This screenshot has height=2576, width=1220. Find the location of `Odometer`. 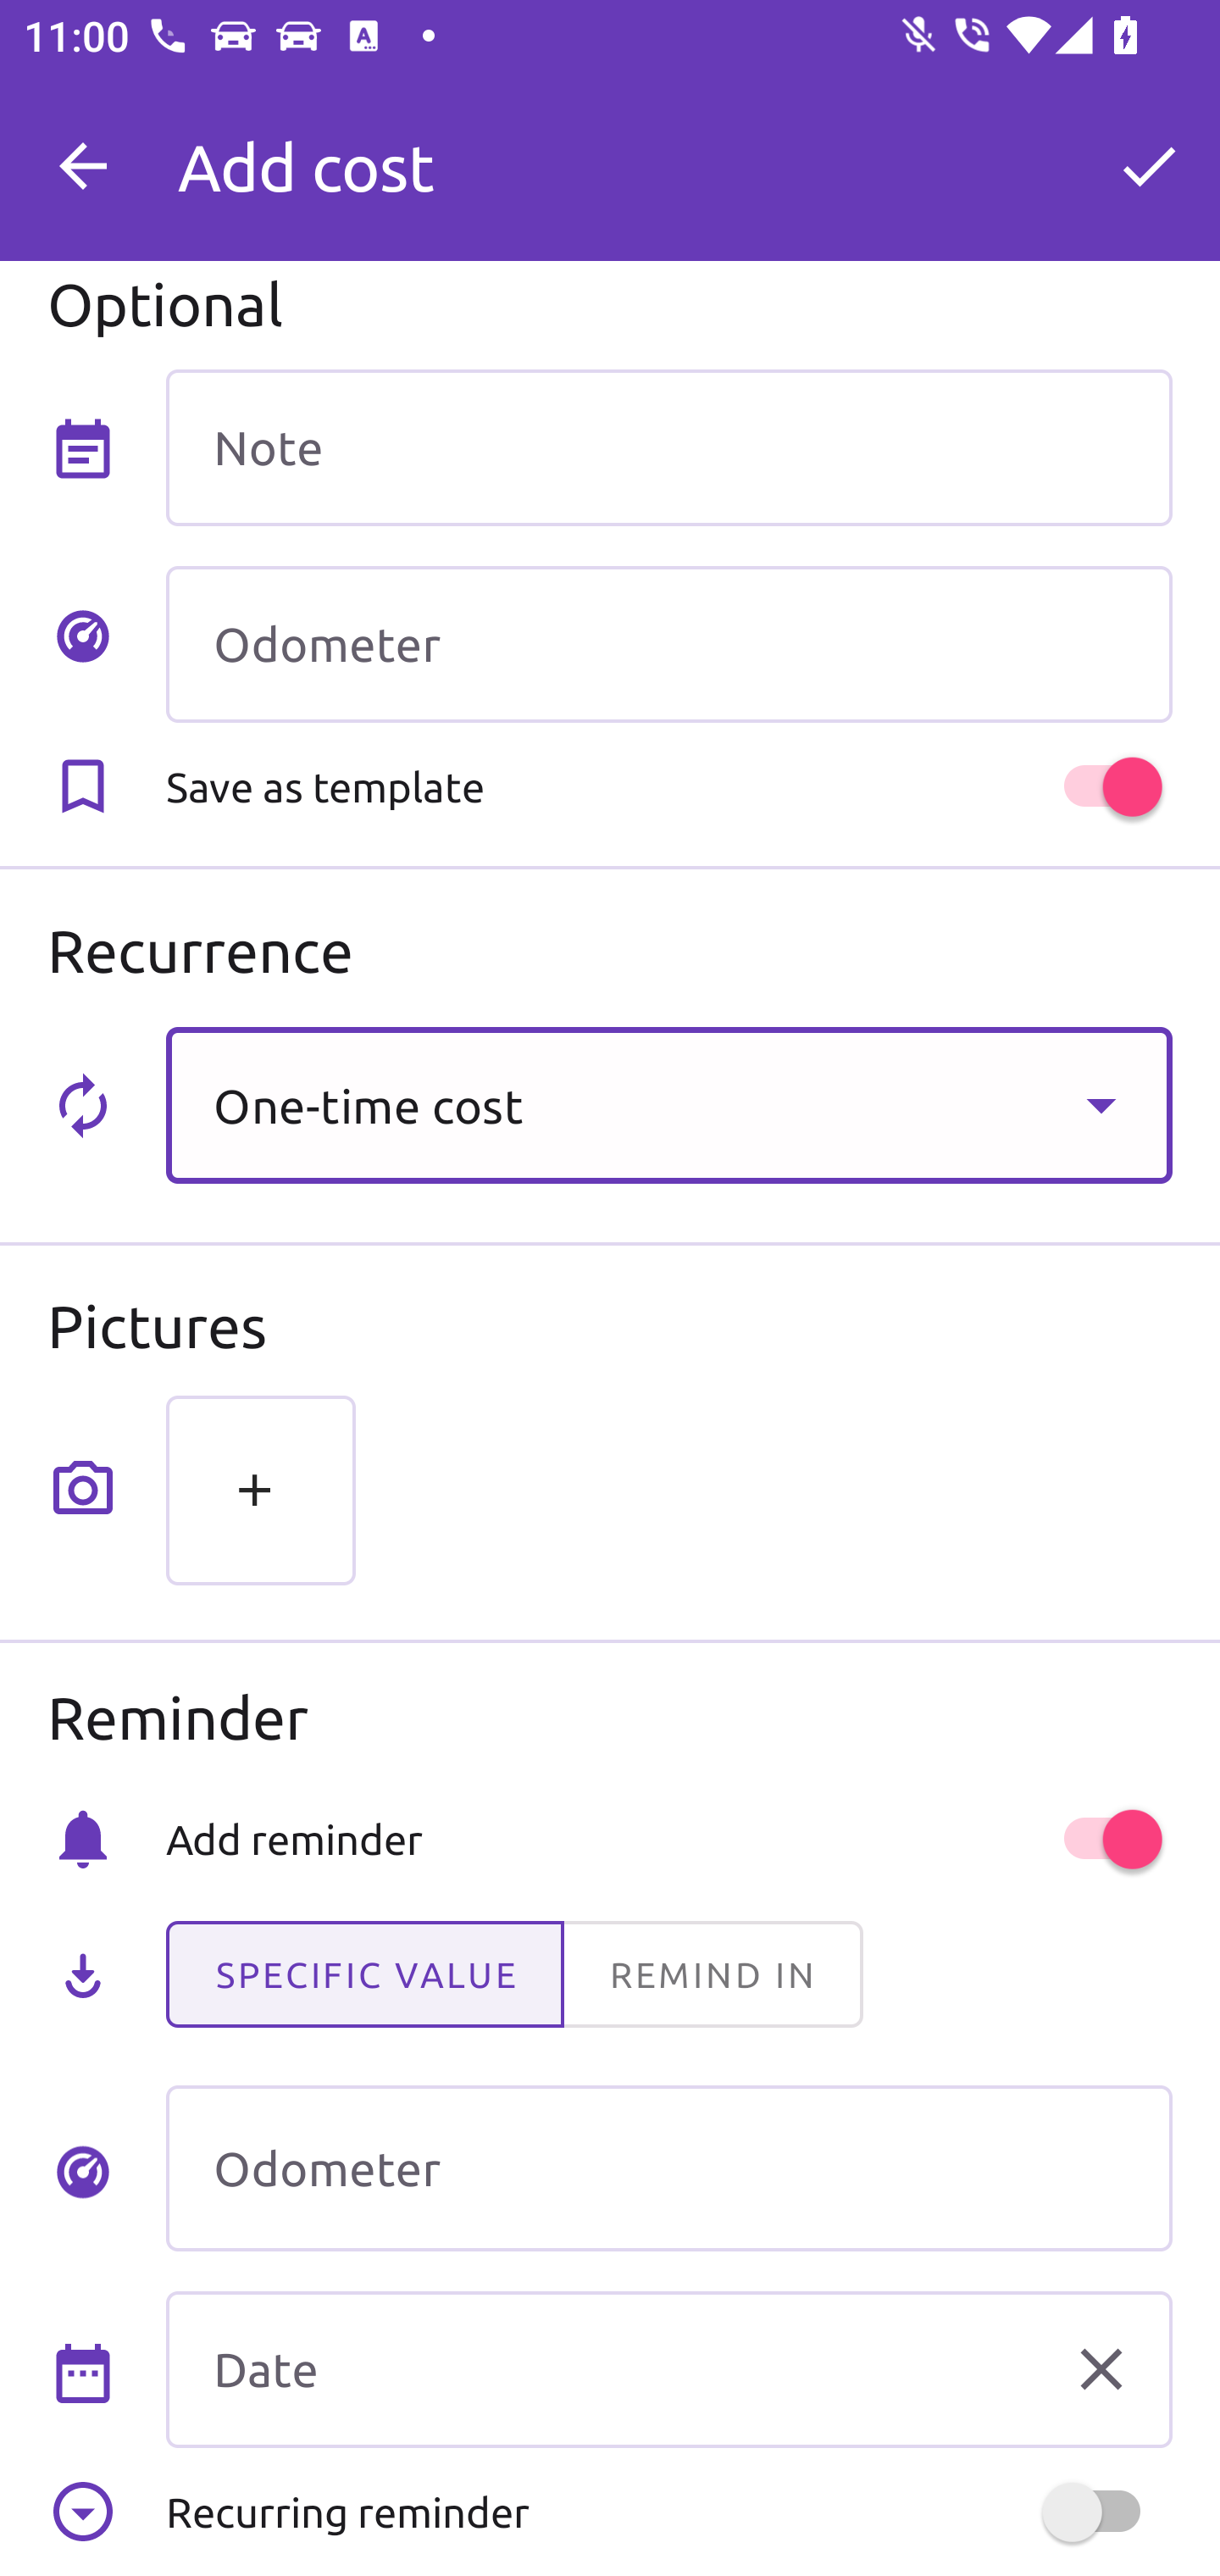

Odometer is located at coordinates (668, 645).